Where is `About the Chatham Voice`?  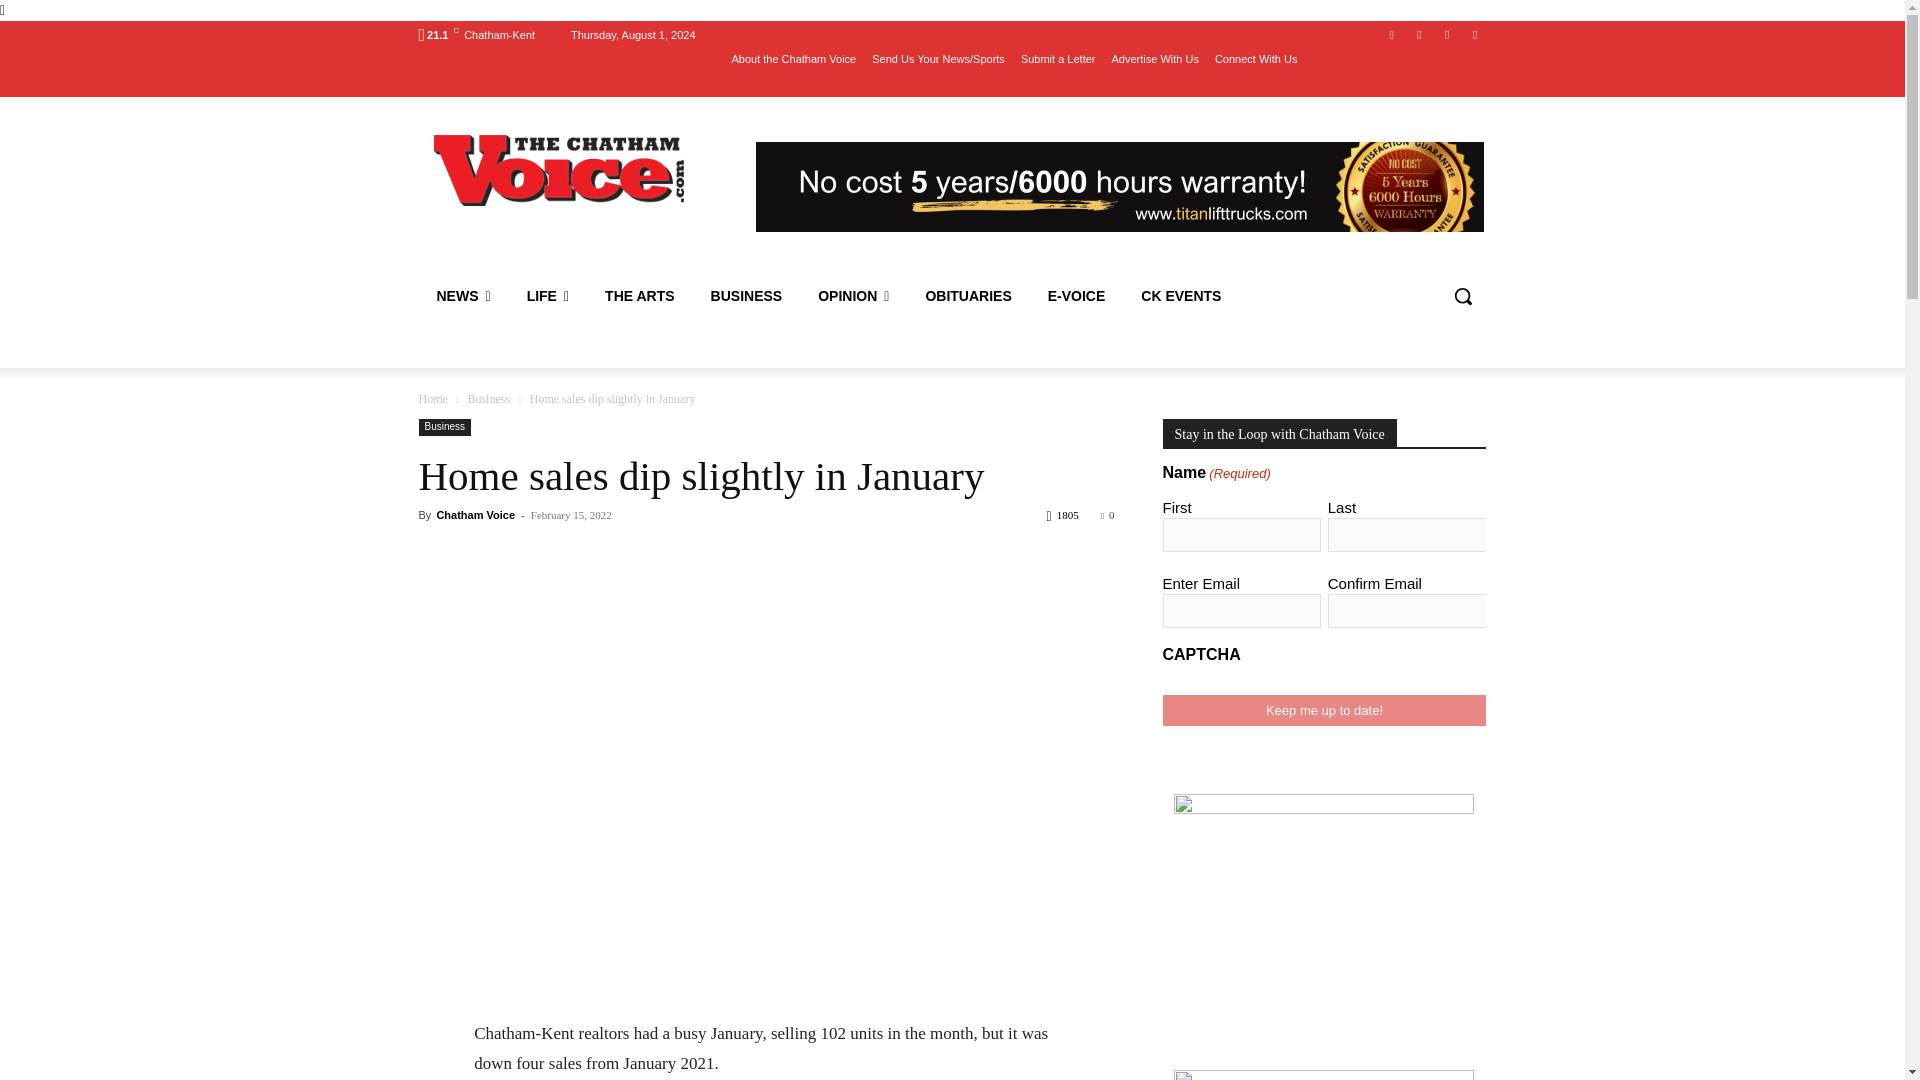 About the Chatham Voice is located at coordinates (794, 59).